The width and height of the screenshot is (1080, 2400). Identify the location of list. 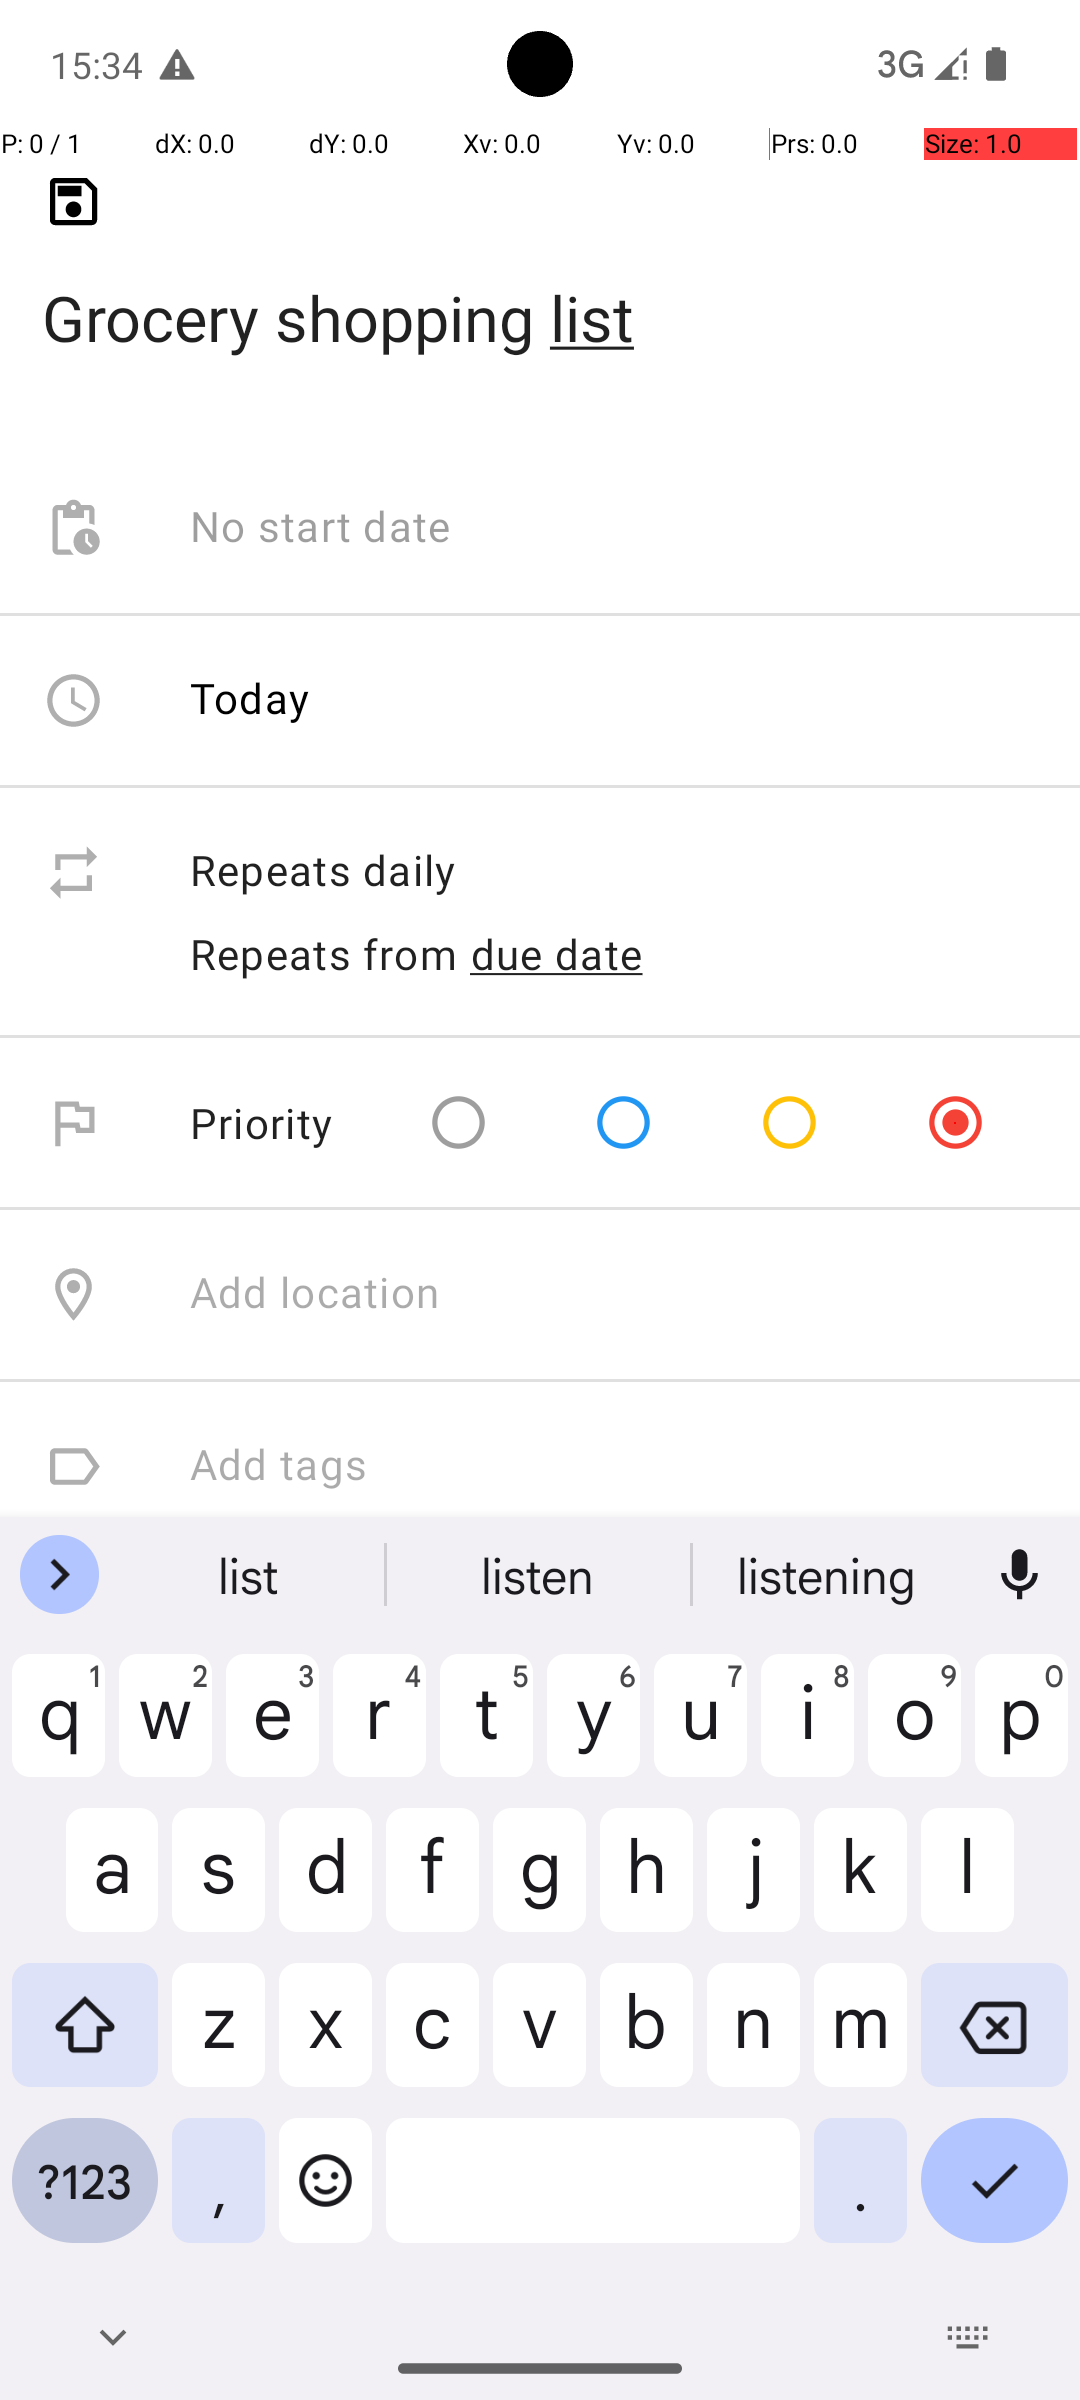
(251, 1575).